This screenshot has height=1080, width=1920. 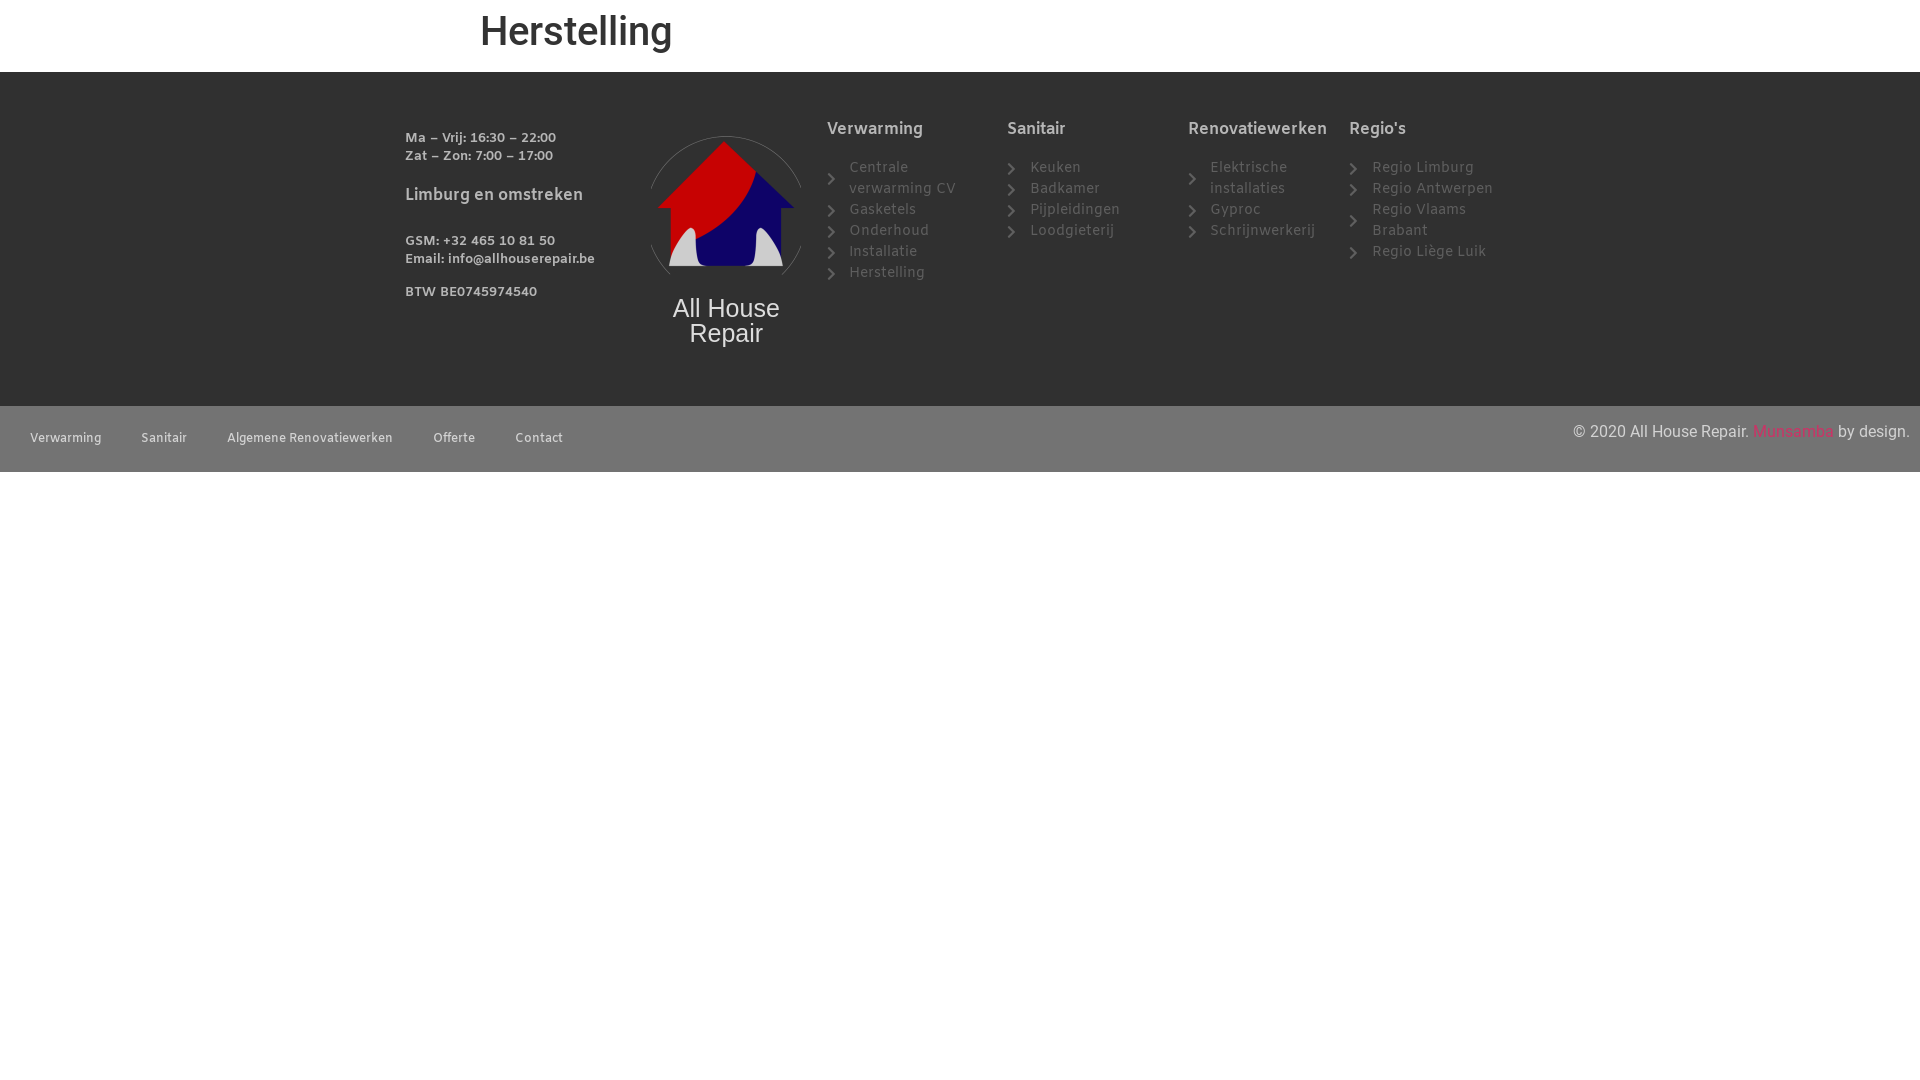 What do you see at coordinates (1378, 130) in the screenshot?
I see `Regio's` at bounding box center [1378, 130].